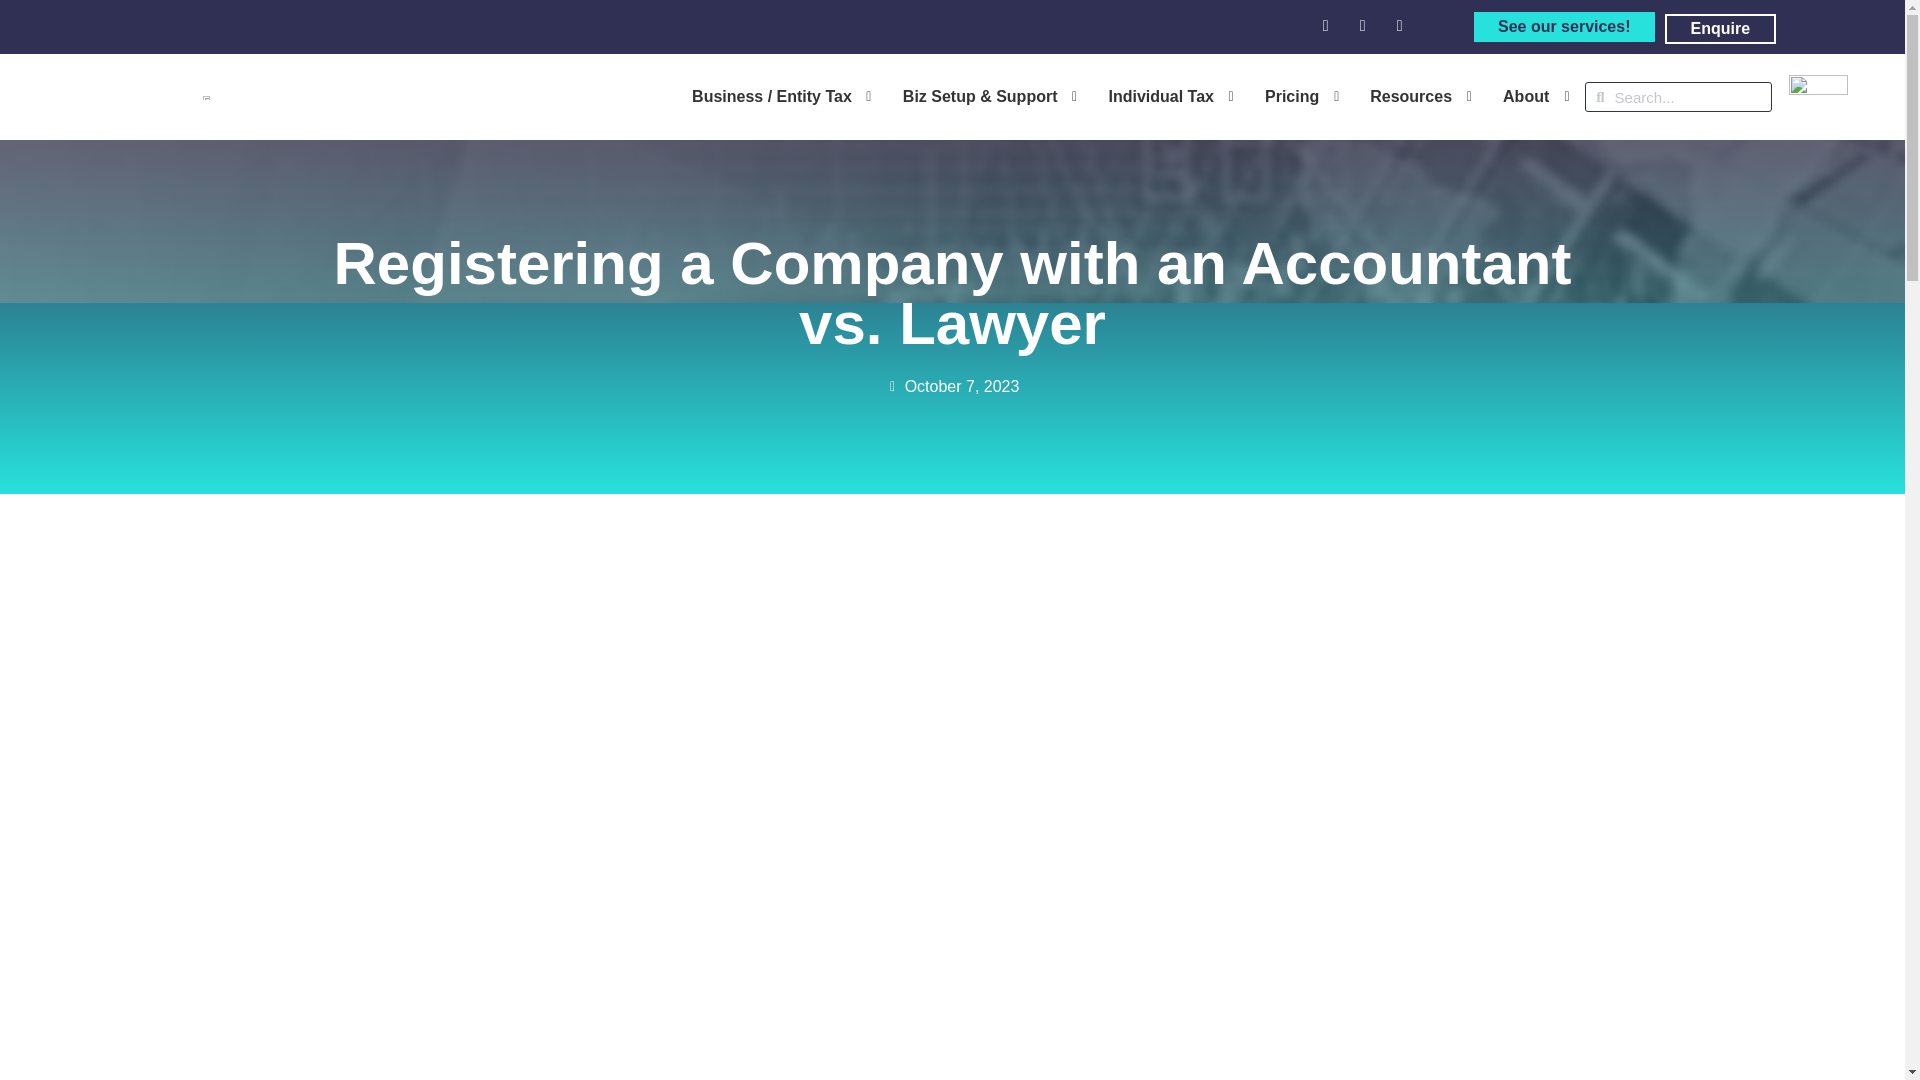  Describe the element at coordinates (1404, 97) in the screenshot. I see `Resources` at that location.